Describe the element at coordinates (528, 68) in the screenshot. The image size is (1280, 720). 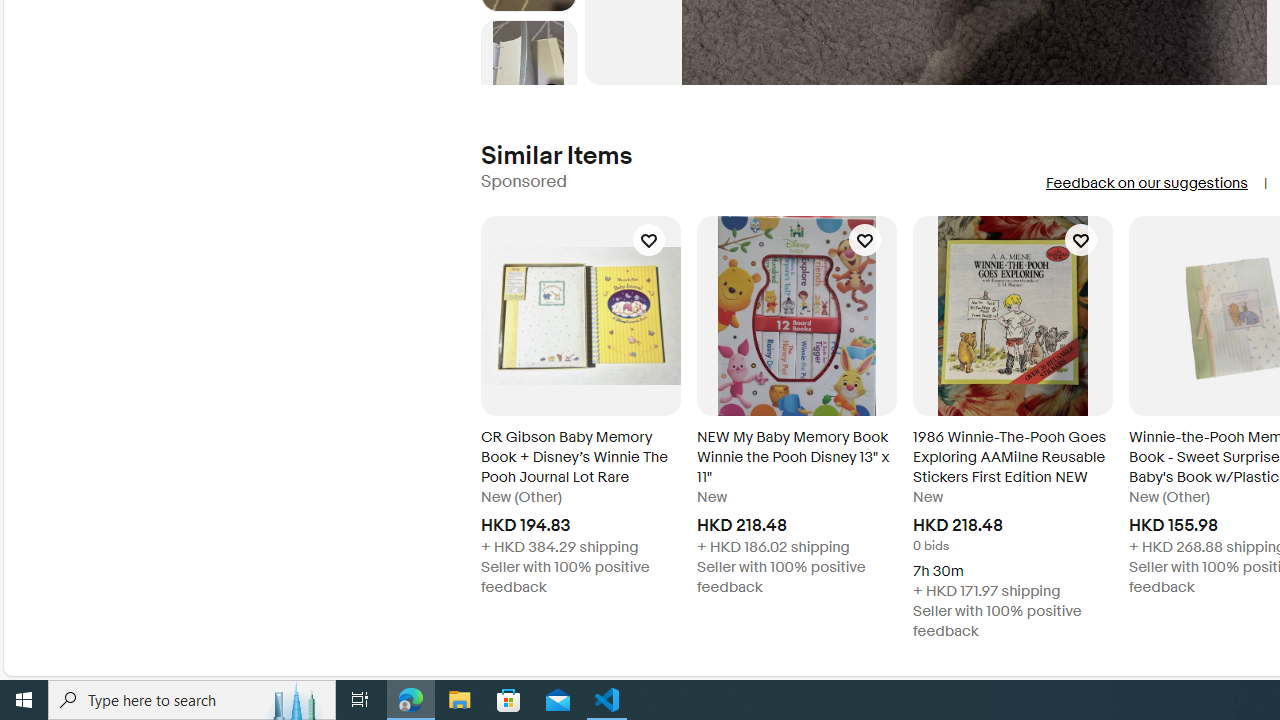
I see `Picture 6 of 22` at that location.